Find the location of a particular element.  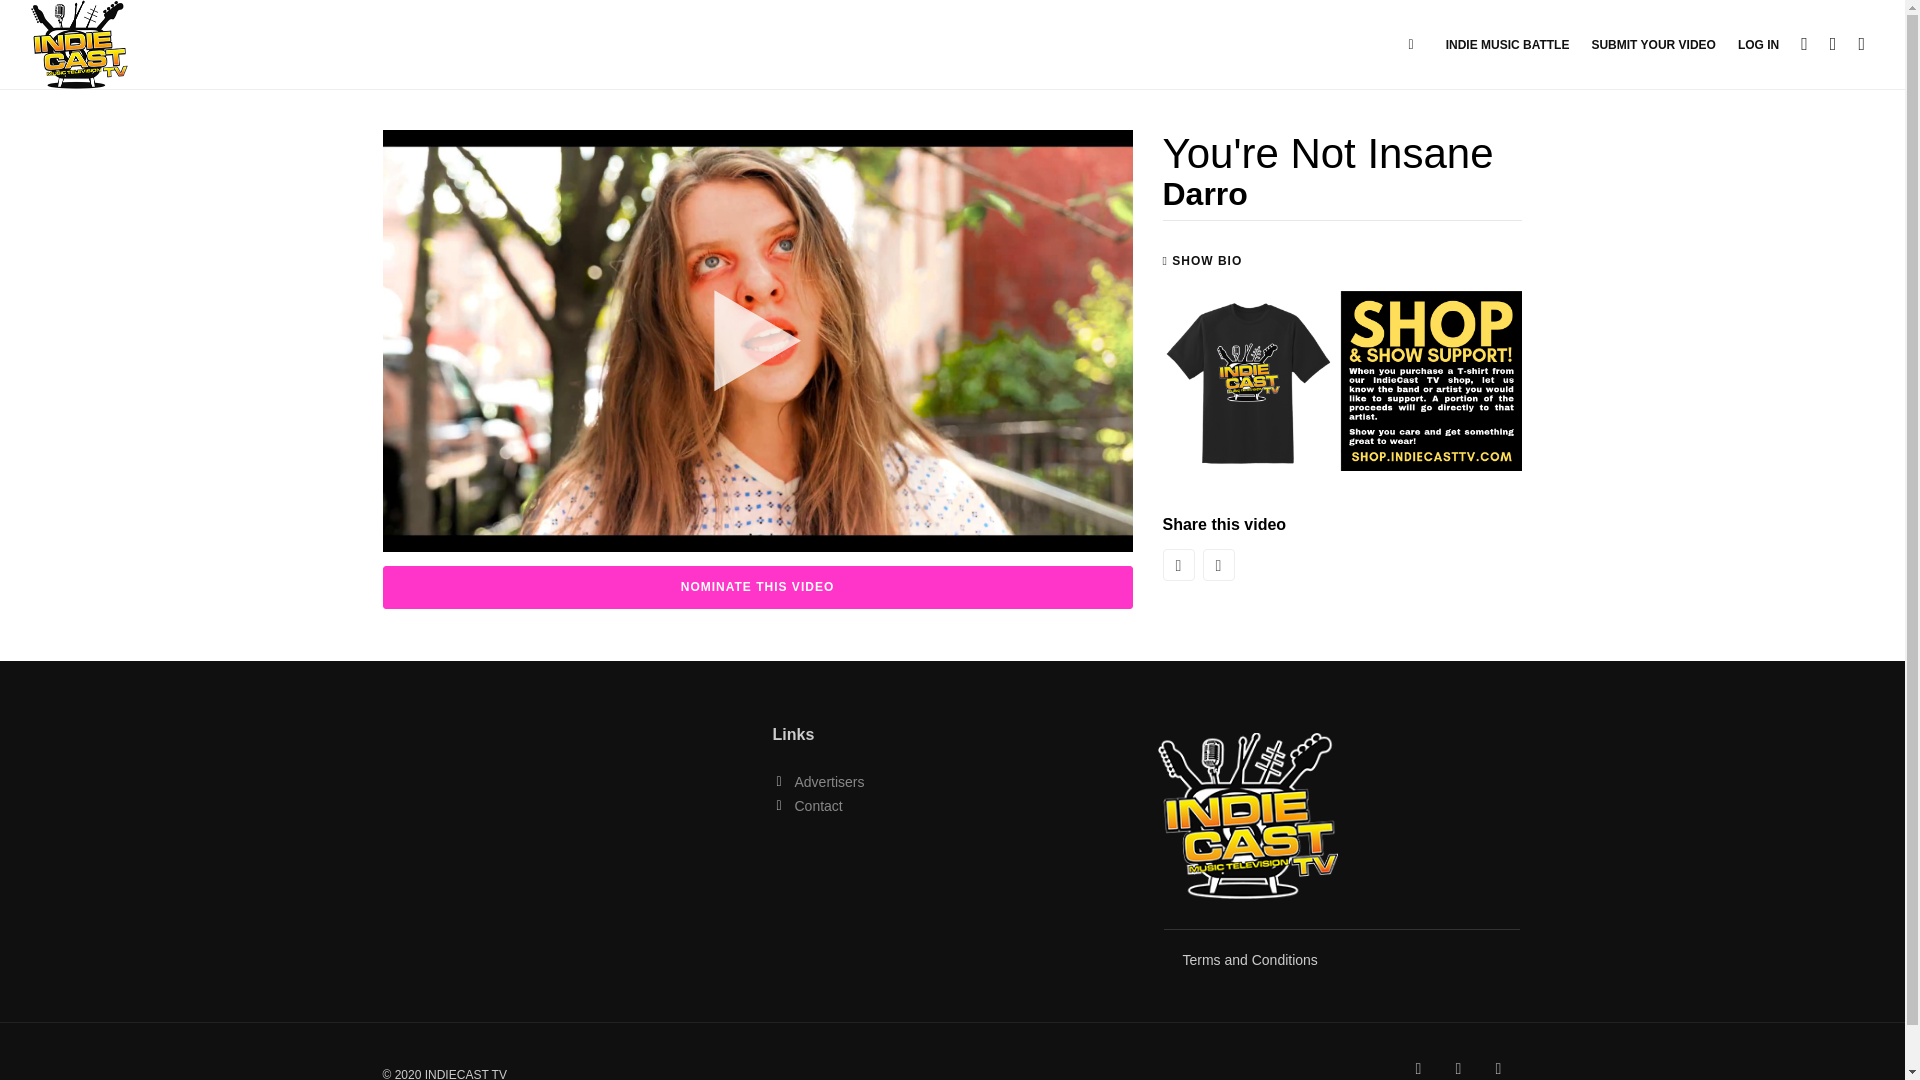

SUBMIT YOUR VIDEO is located at coordinates (1652, 44).